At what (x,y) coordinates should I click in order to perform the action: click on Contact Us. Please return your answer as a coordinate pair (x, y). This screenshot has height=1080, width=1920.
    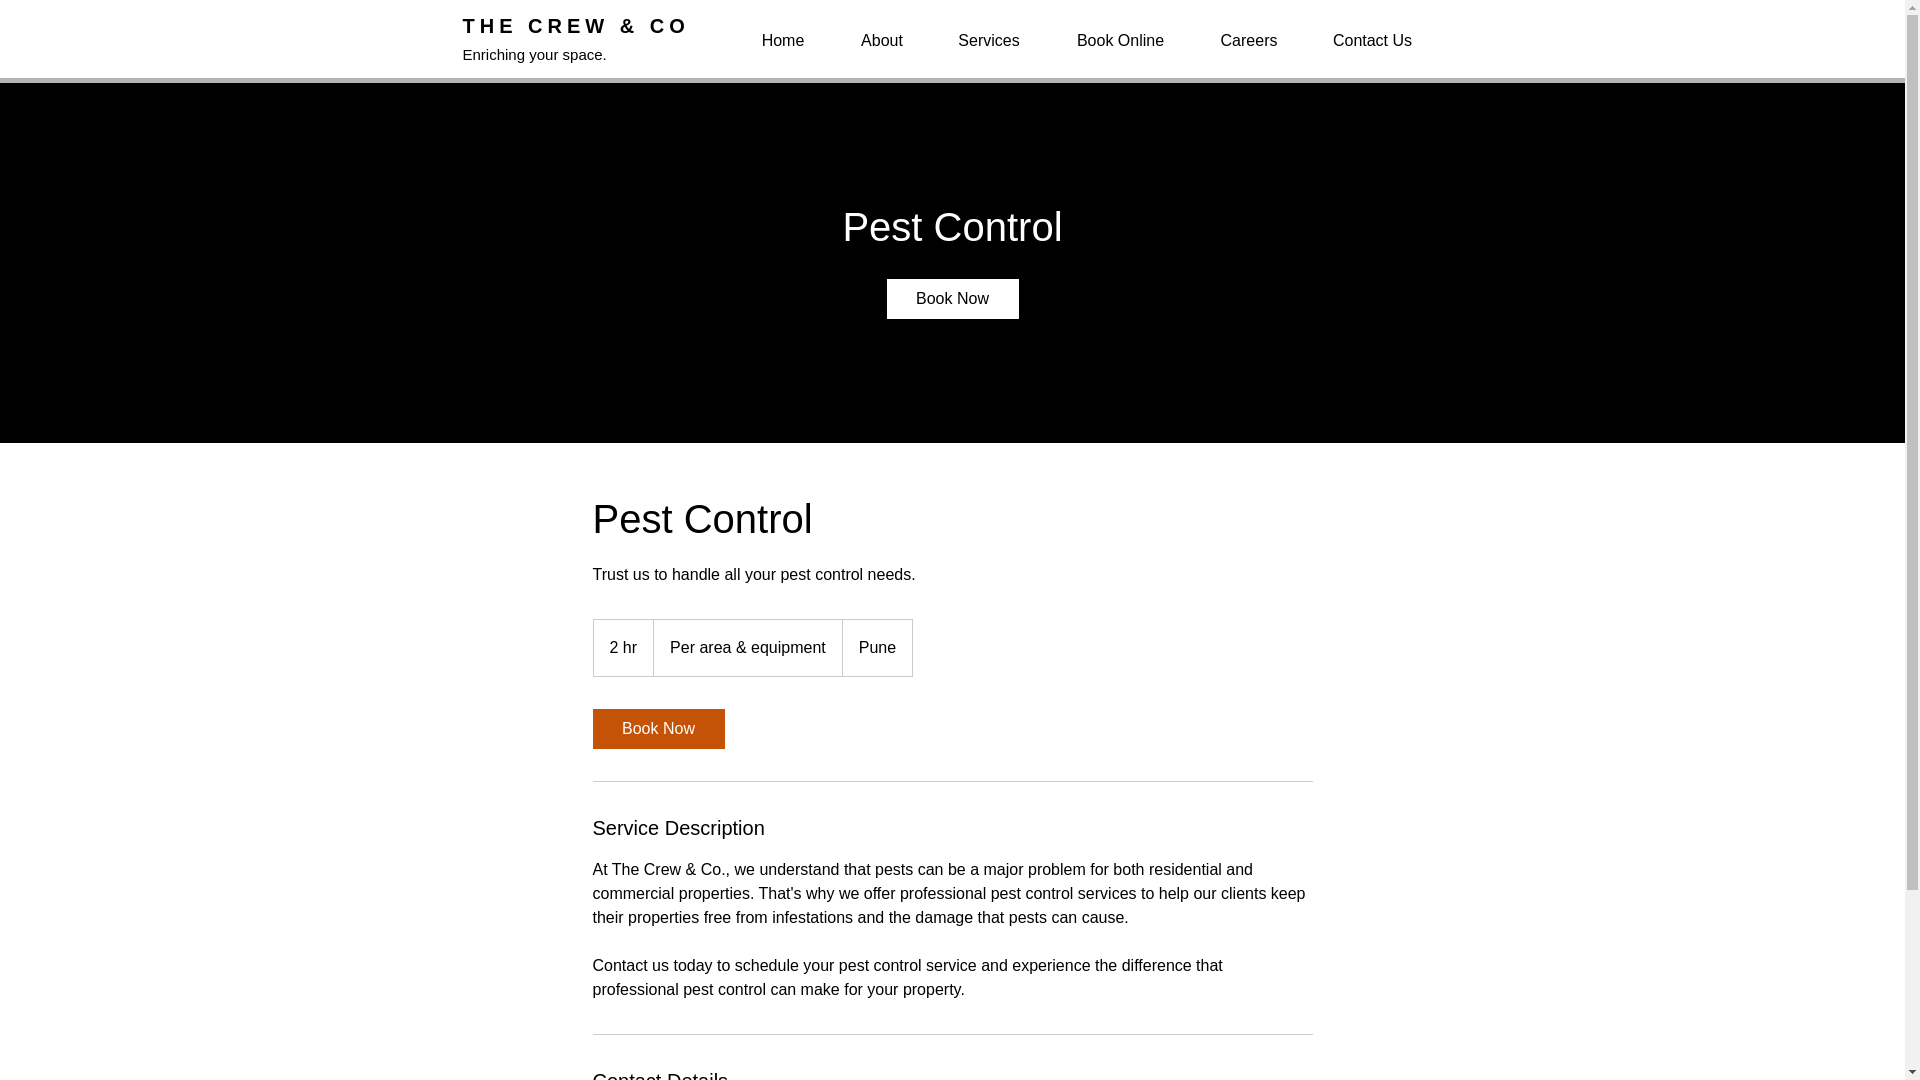
    Looking at the image, I should click on (1372, 40).